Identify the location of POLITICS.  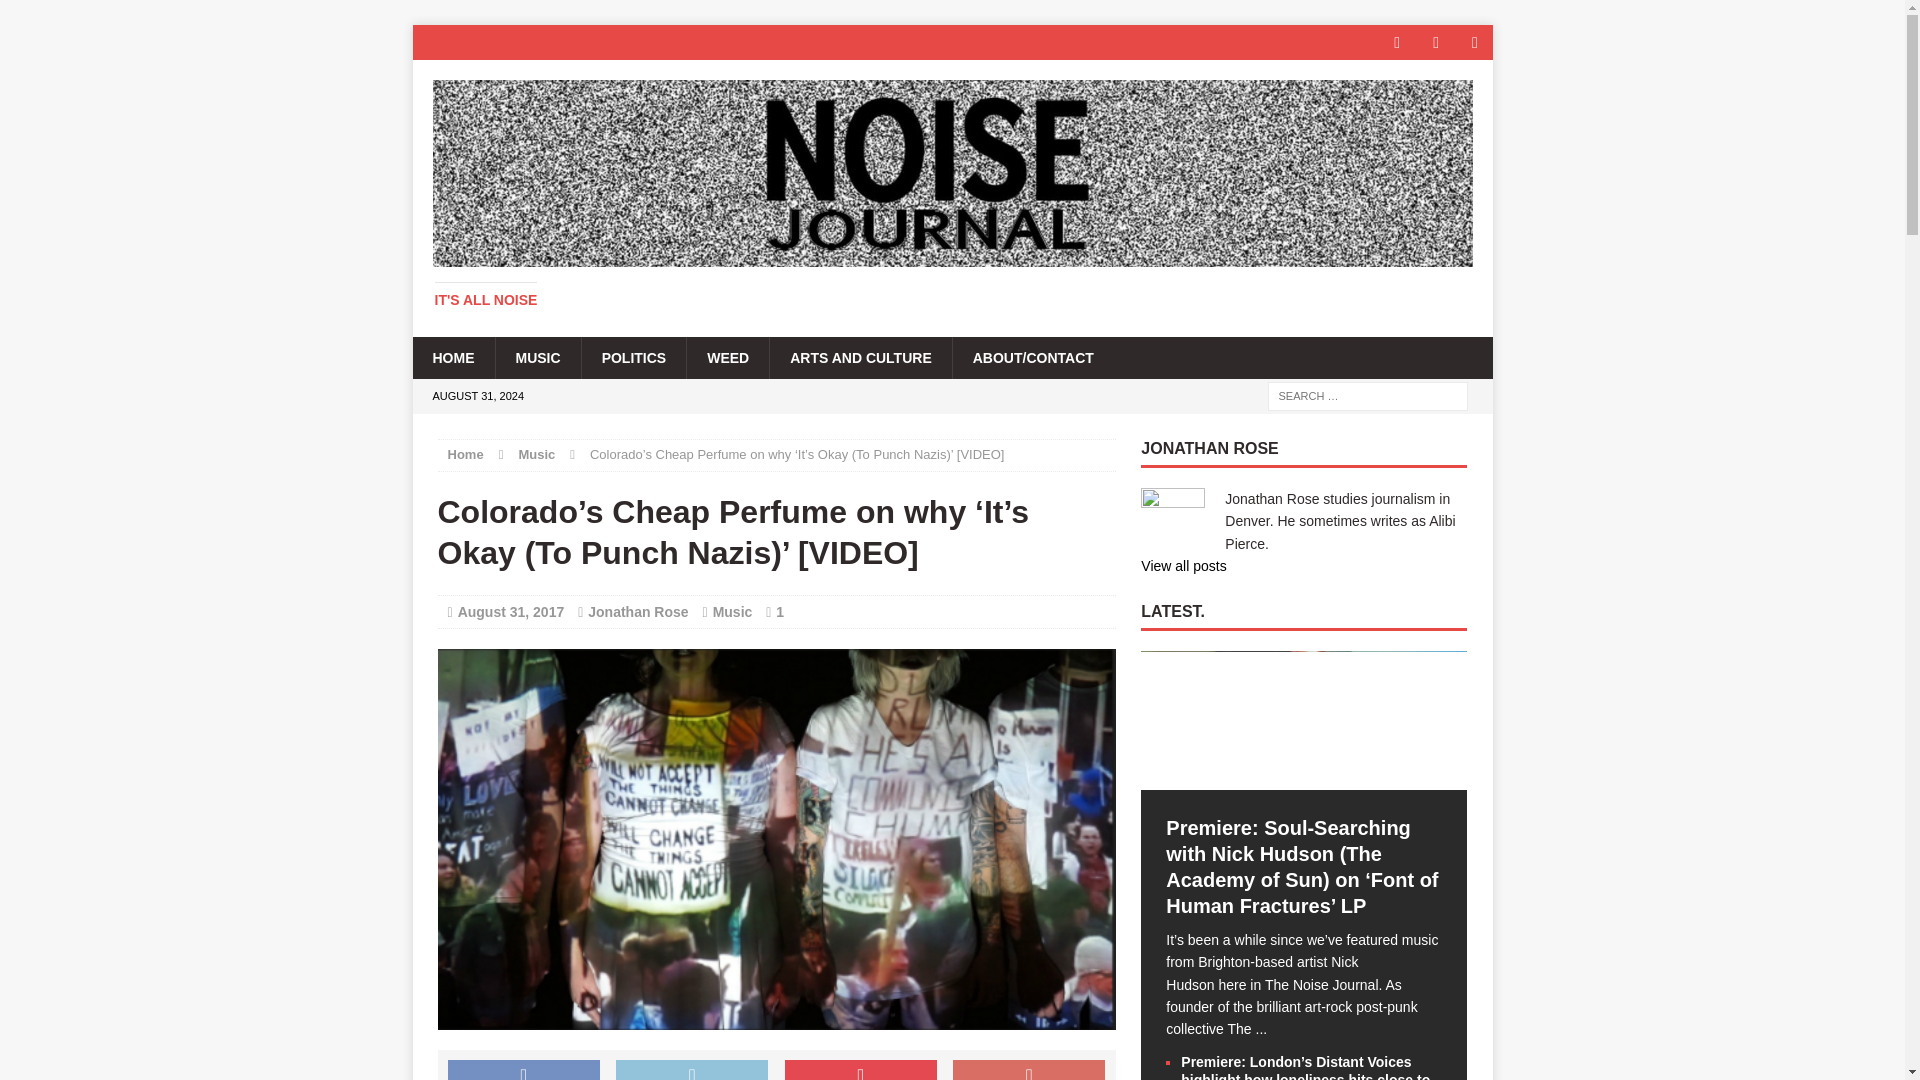
(634, 358).